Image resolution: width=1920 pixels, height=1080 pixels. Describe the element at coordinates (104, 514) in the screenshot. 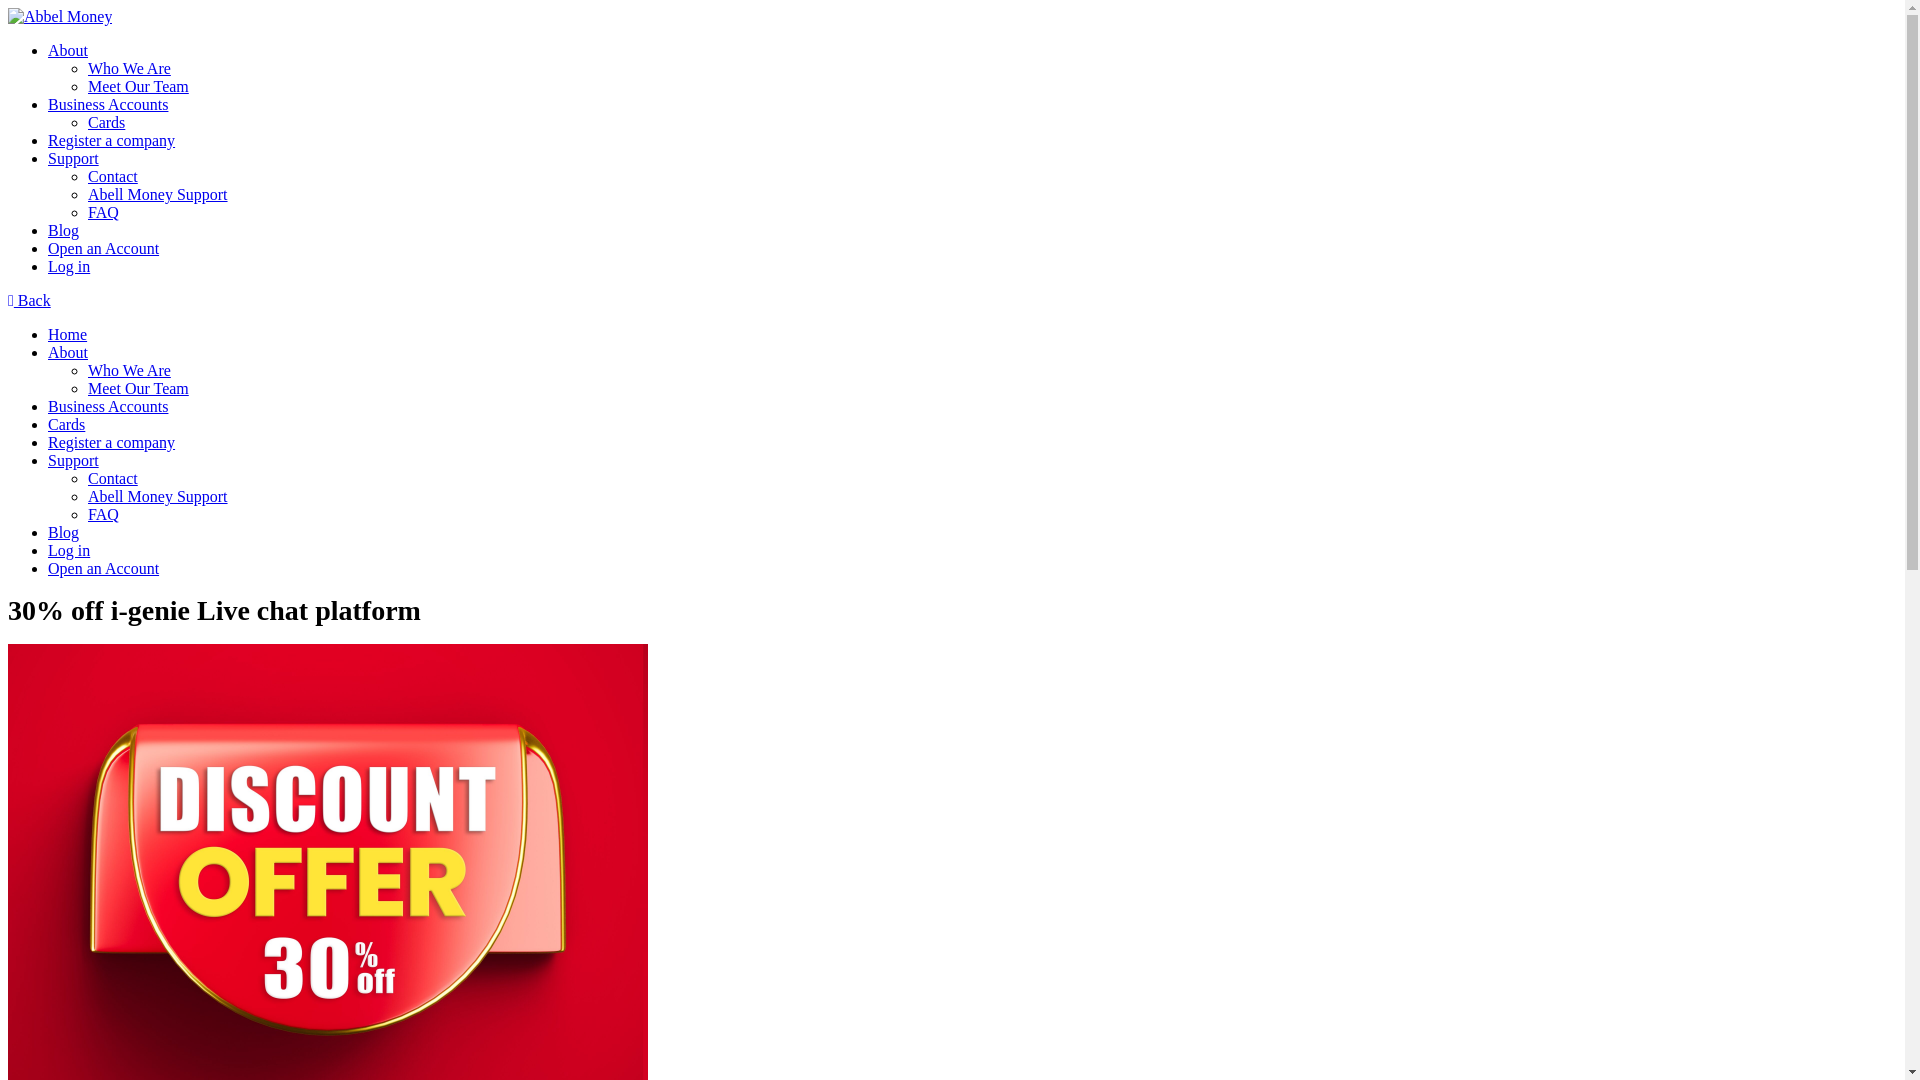

I see `FAQ` at that location.